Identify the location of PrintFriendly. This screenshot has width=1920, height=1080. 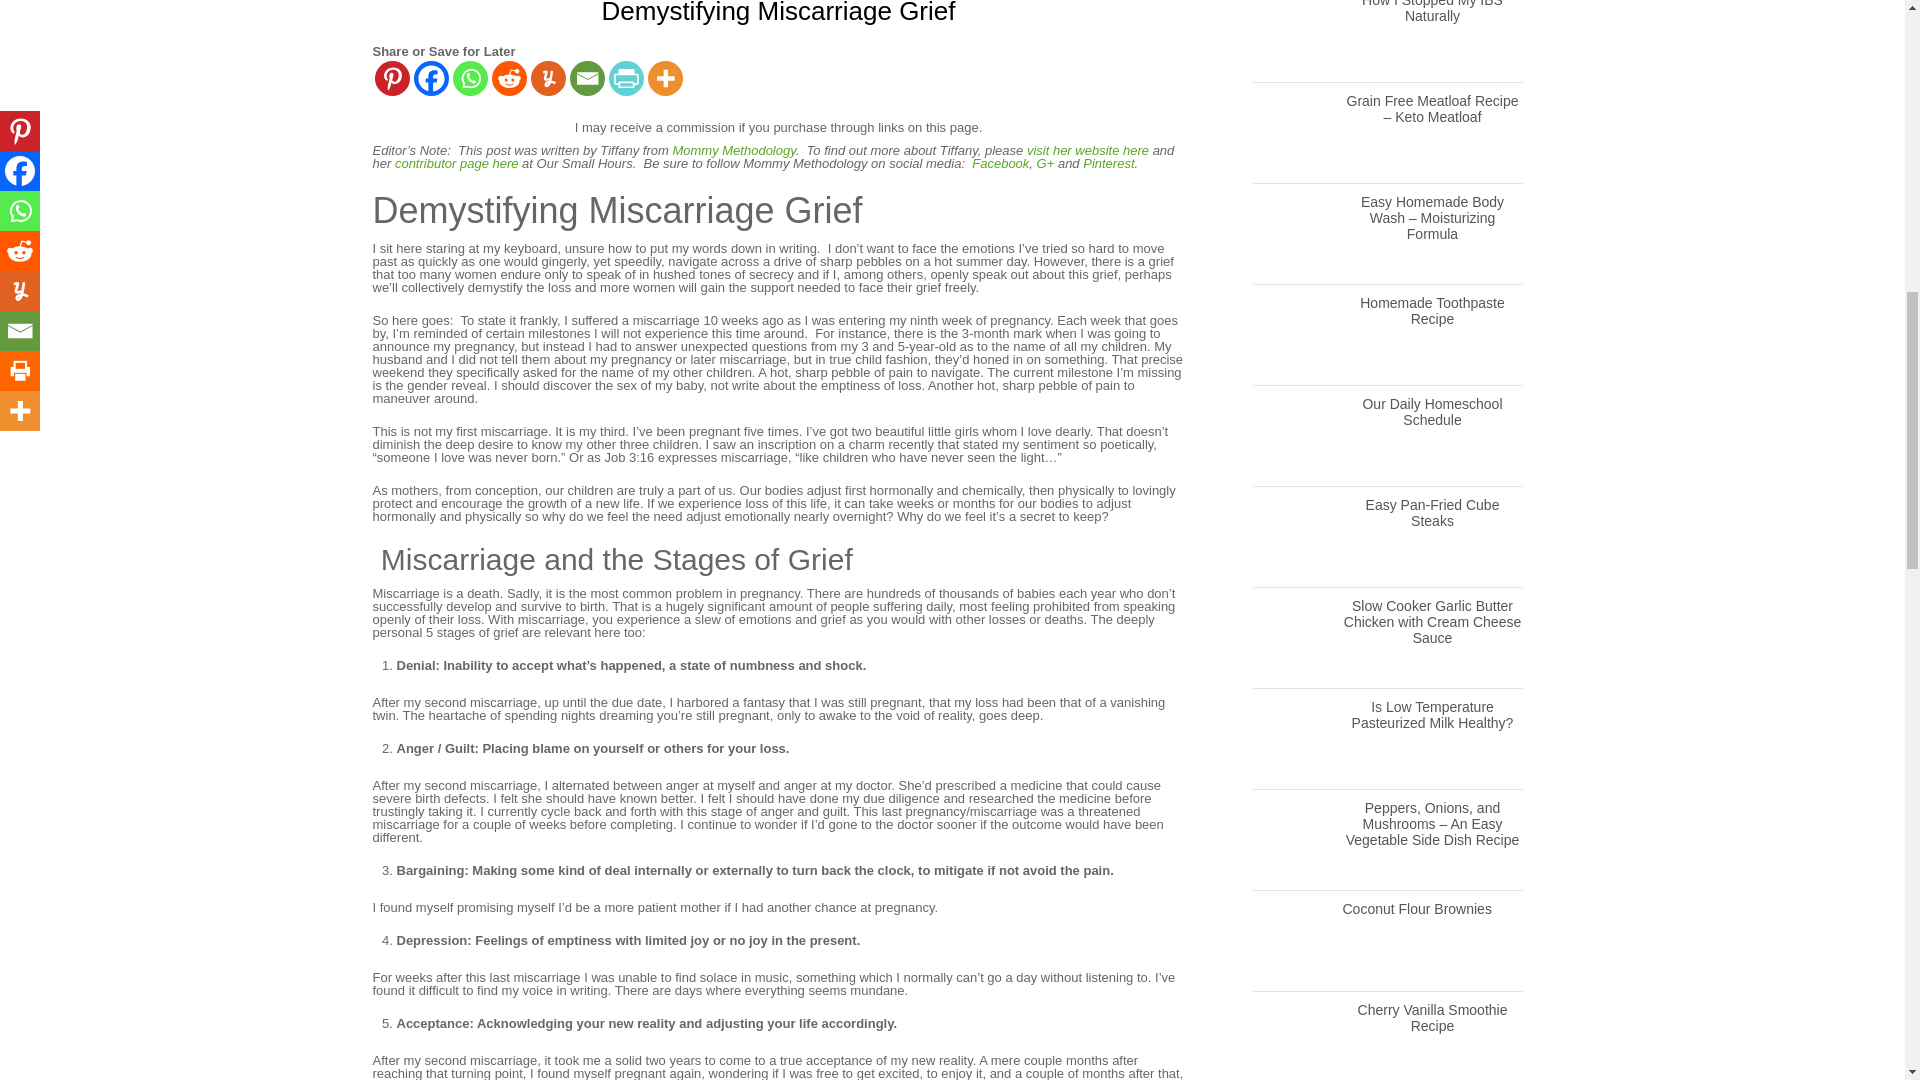
(626, 78).